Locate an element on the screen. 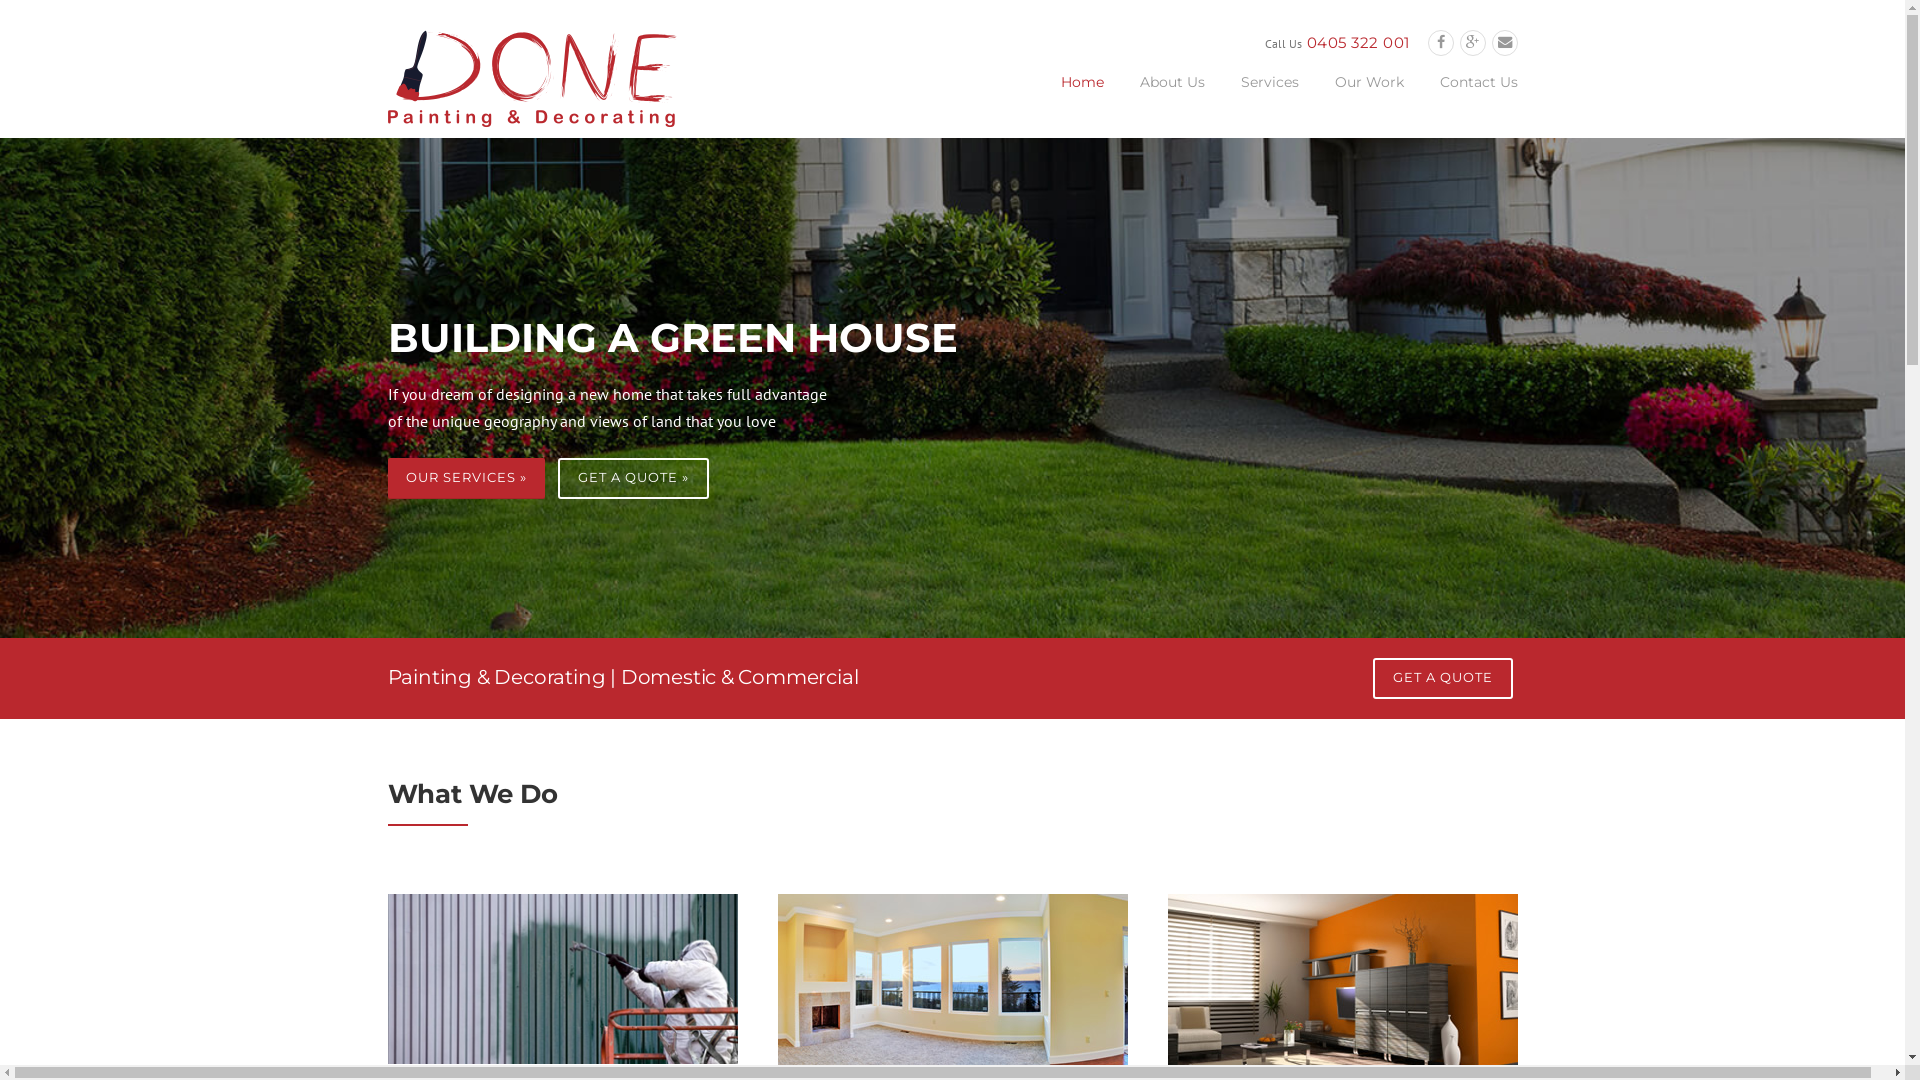  Home is located at coordinates (1082, 98).